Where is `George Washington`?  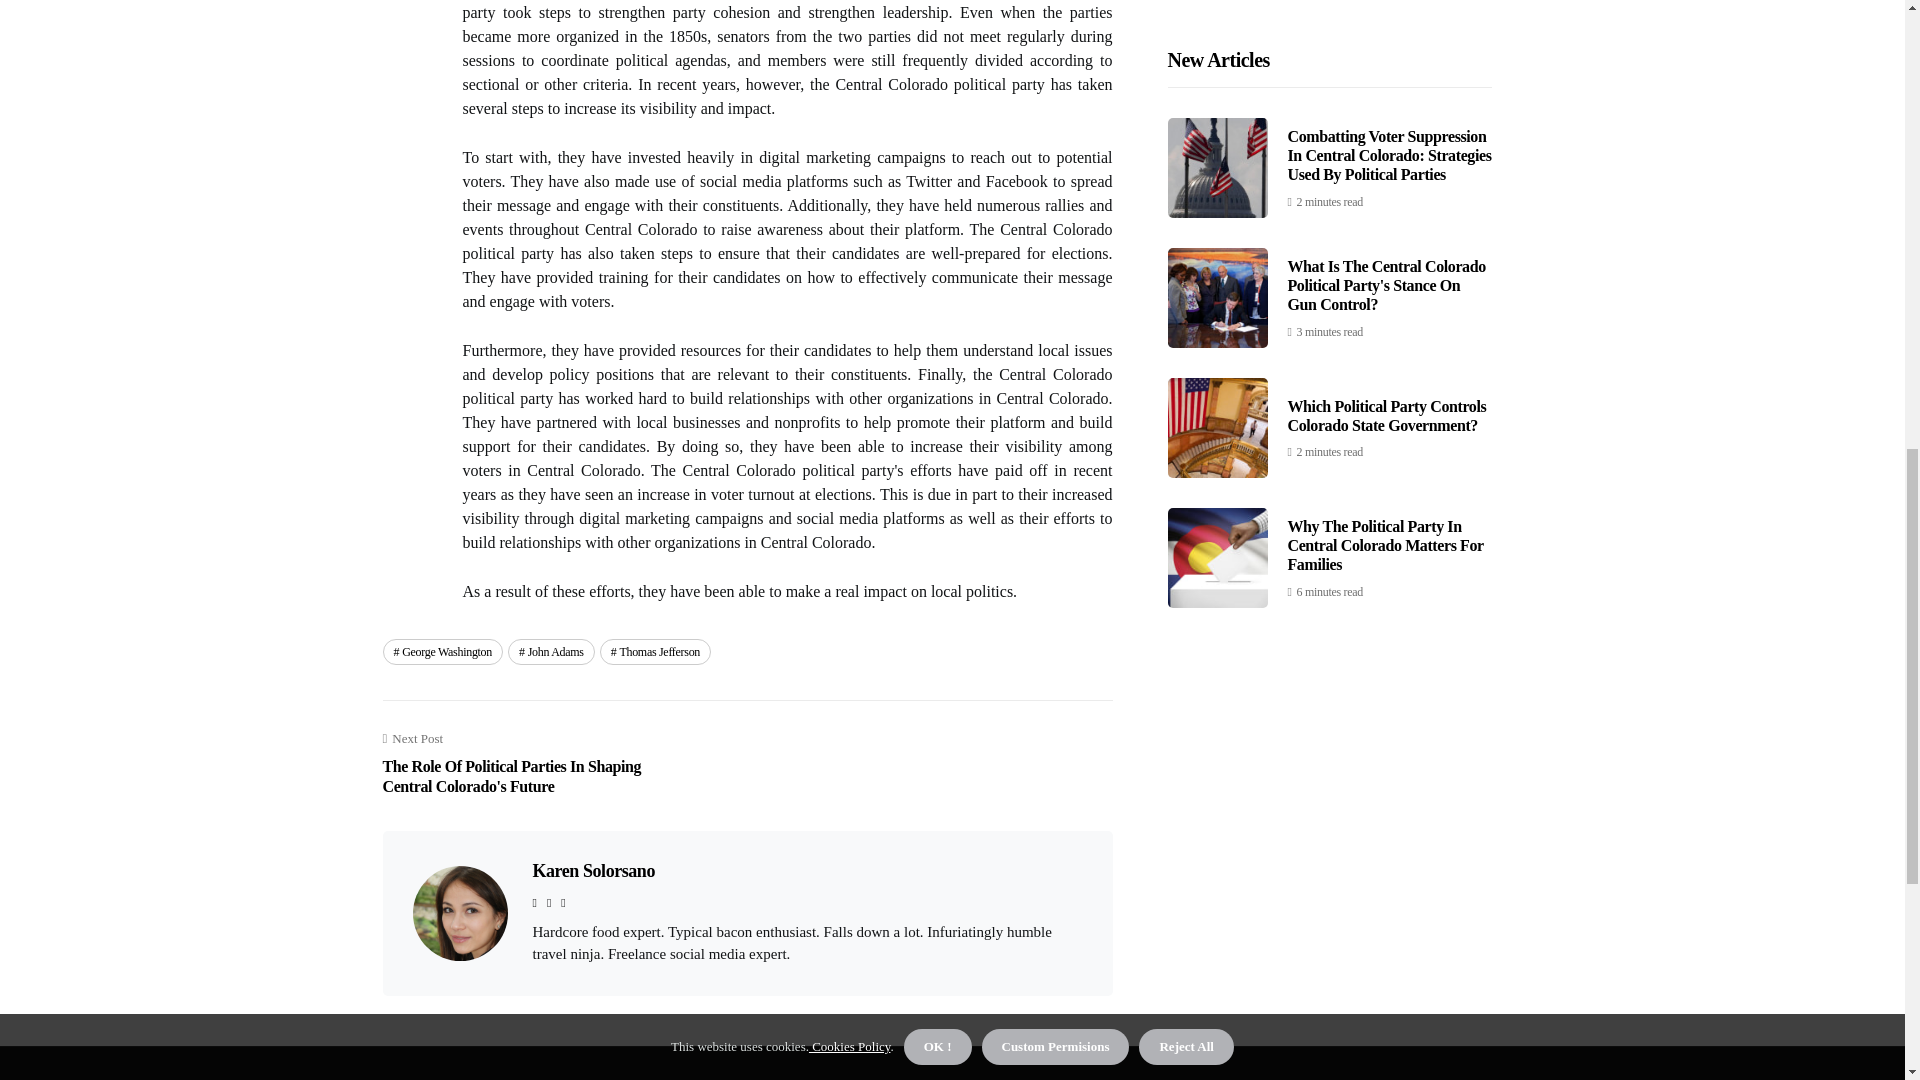 George Washington is located at coordinates (442, 652).